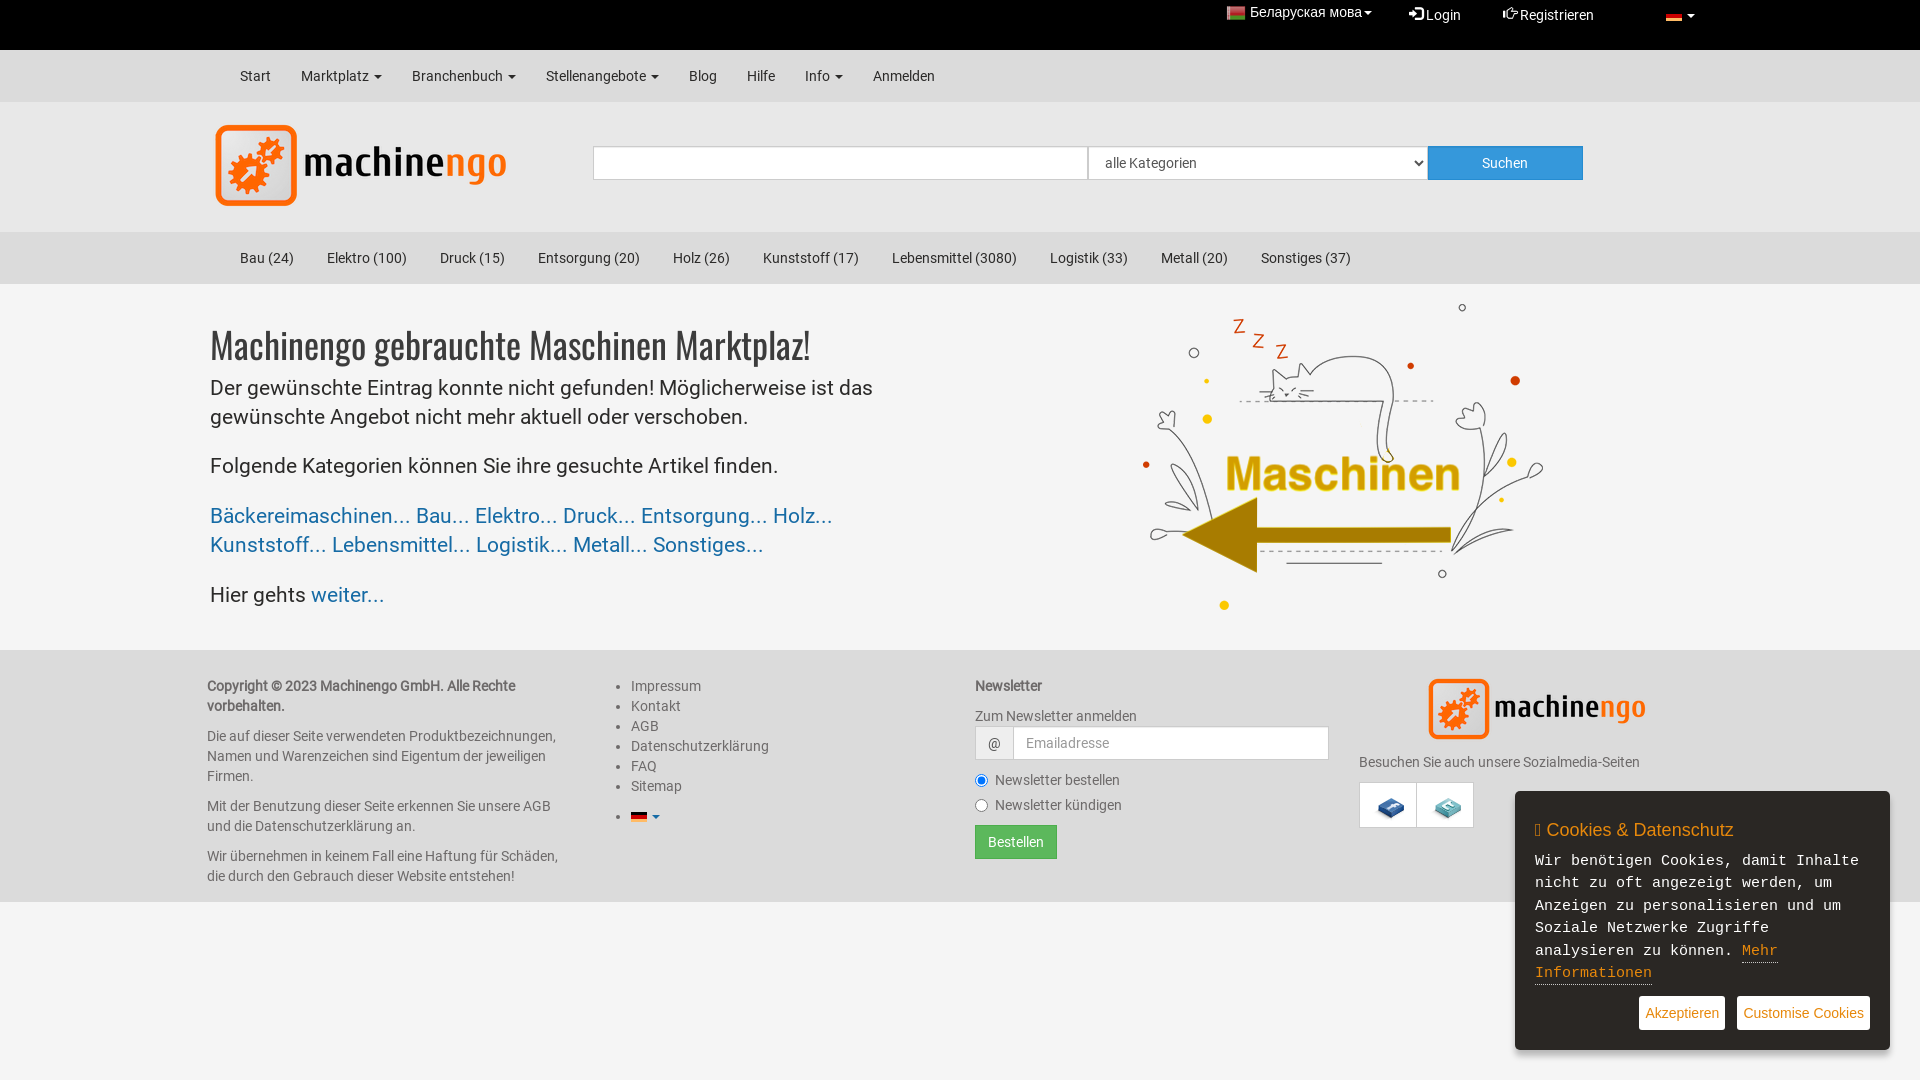 The image size is (1920, 1080). Describe the element at coordinates (645, 726) in the screenshot. I see `AGB` at that location.